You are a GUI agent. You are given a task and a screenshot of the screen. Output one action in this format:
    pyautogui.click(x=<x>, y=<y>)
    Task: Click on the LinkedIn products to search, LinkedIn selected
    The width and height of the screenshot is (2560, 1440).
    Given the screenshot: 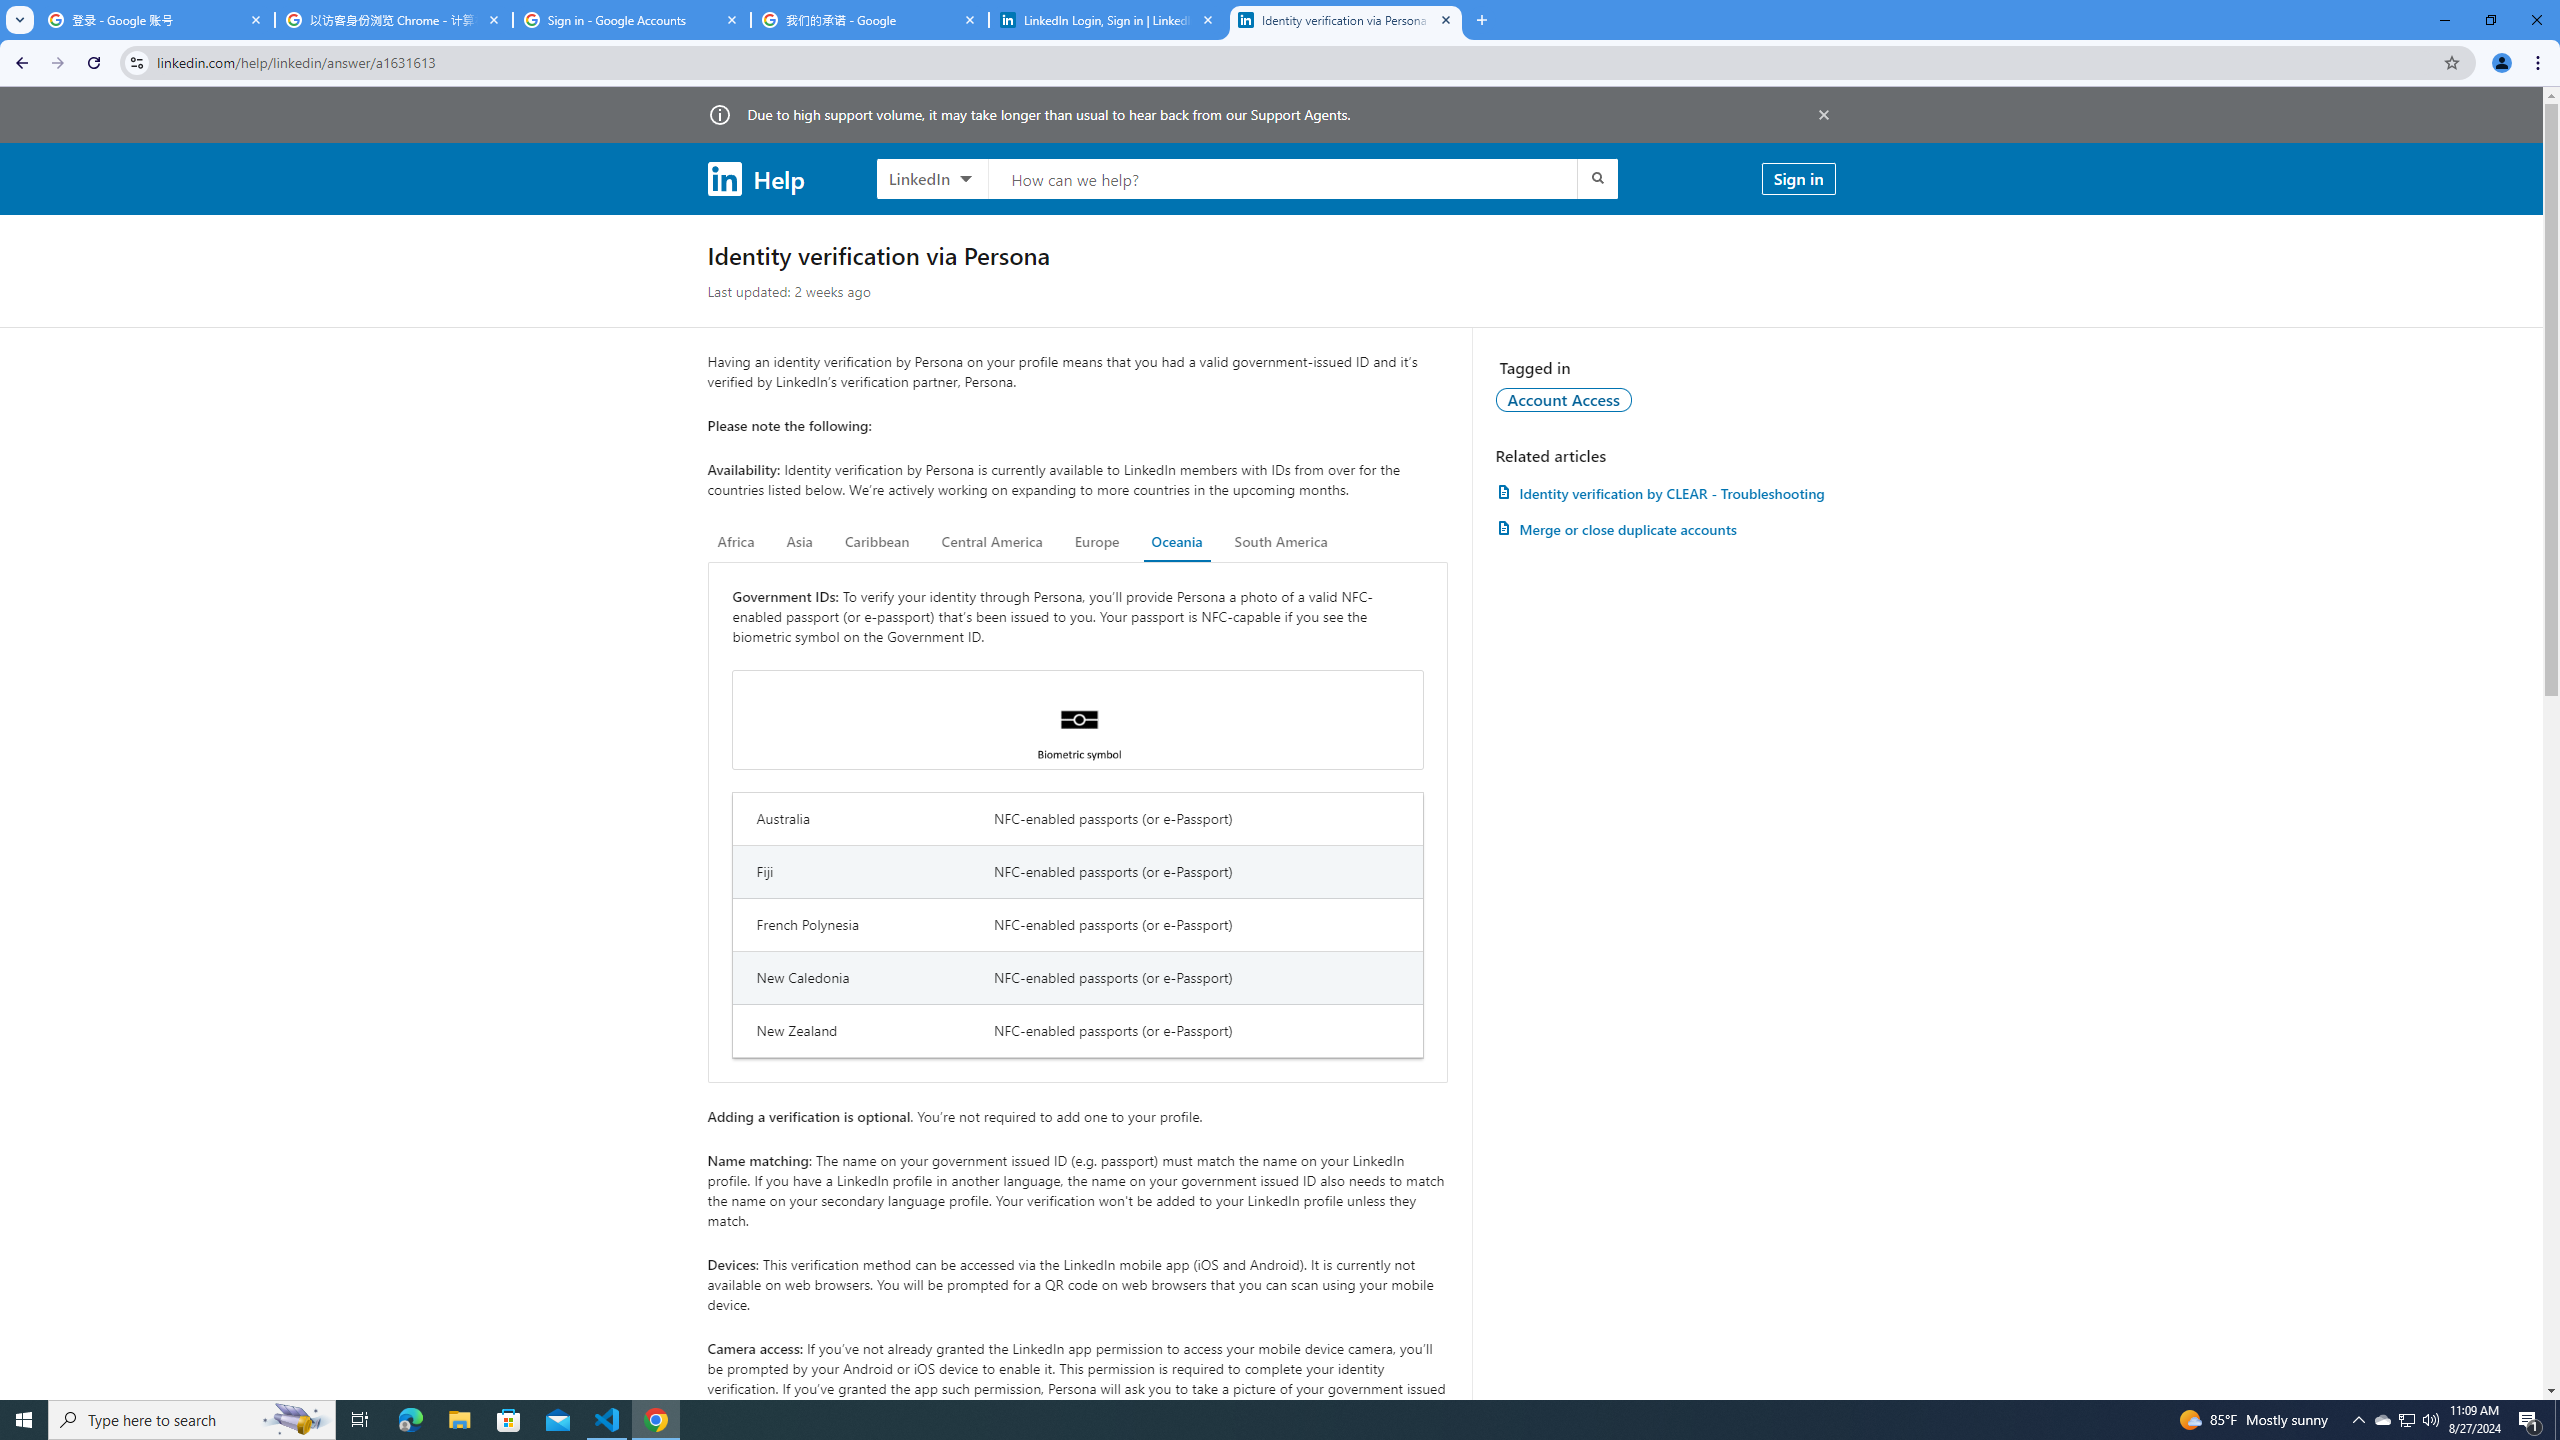 What is the action you would take?
    pyautogui.click(x=932, y=178)
    